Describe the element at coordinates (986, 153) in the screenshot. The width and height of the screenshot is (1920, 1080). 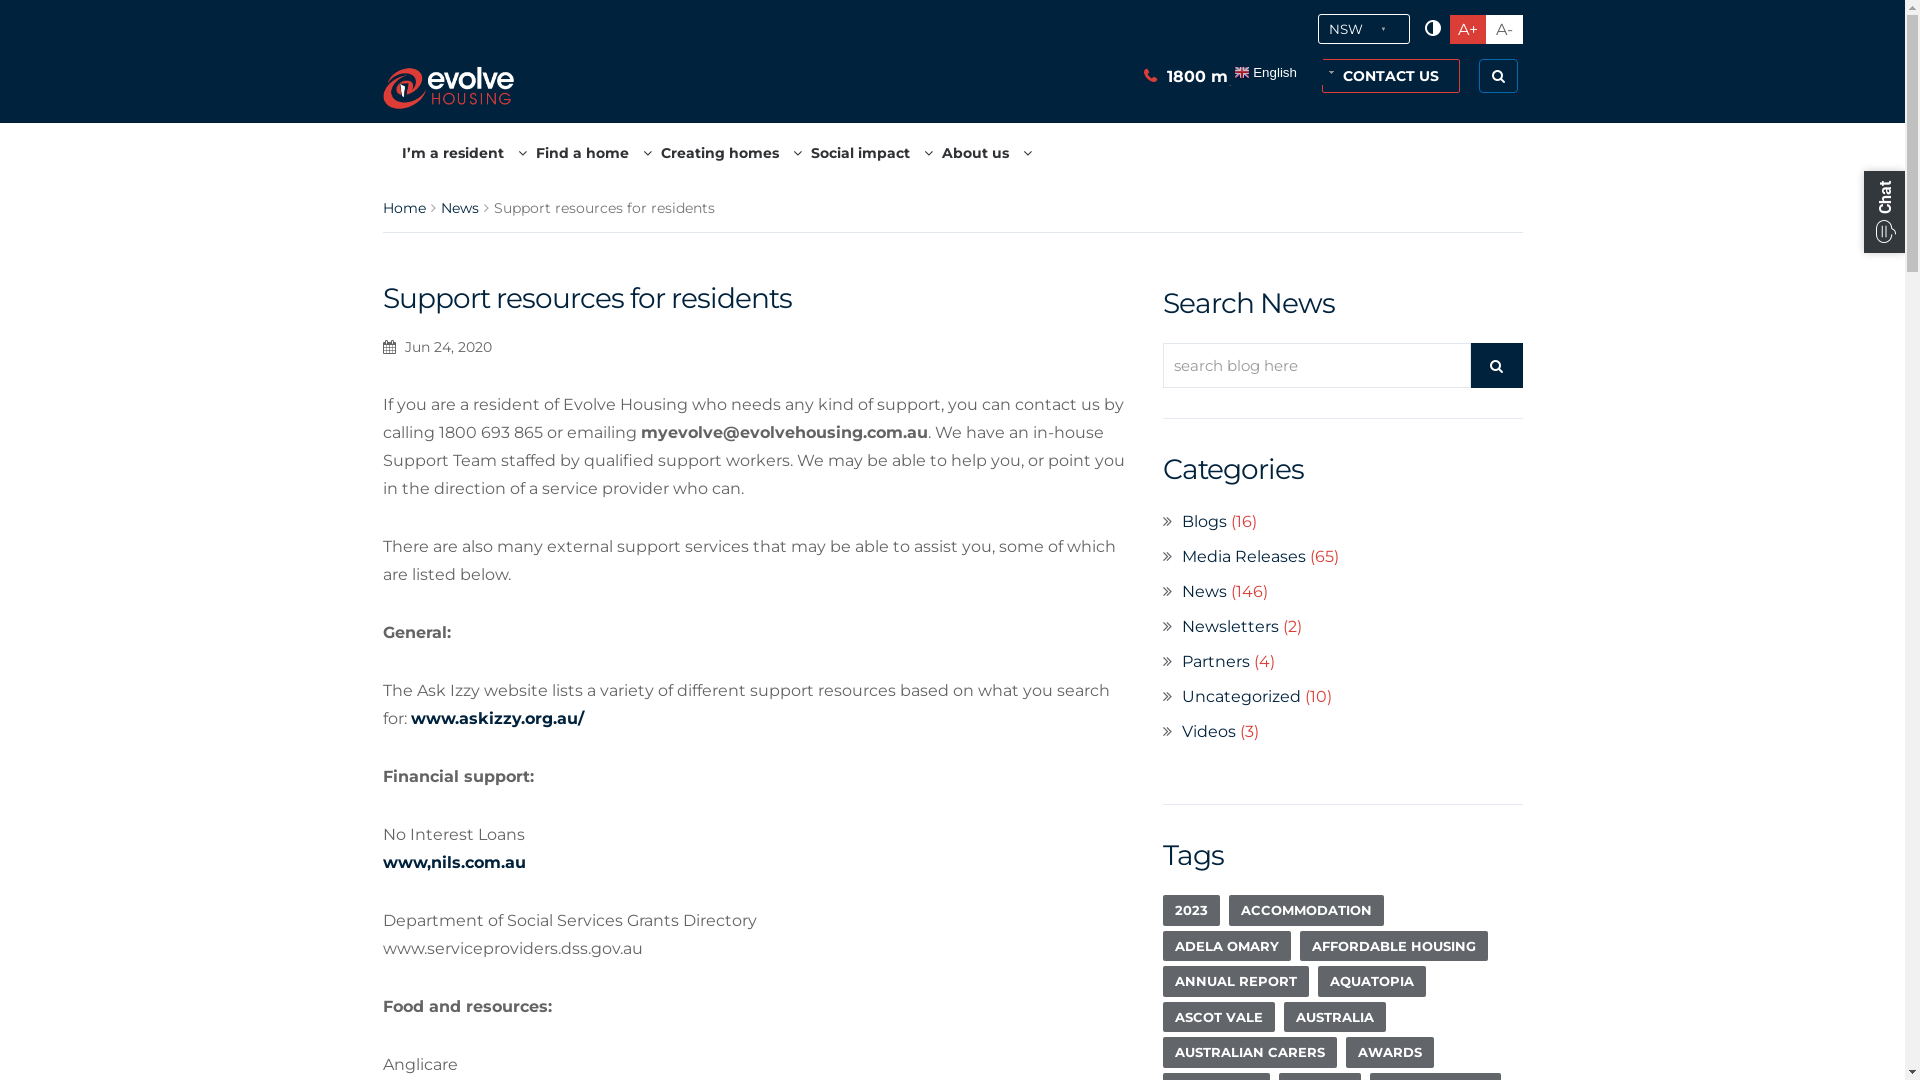
I see `About us` at that location.